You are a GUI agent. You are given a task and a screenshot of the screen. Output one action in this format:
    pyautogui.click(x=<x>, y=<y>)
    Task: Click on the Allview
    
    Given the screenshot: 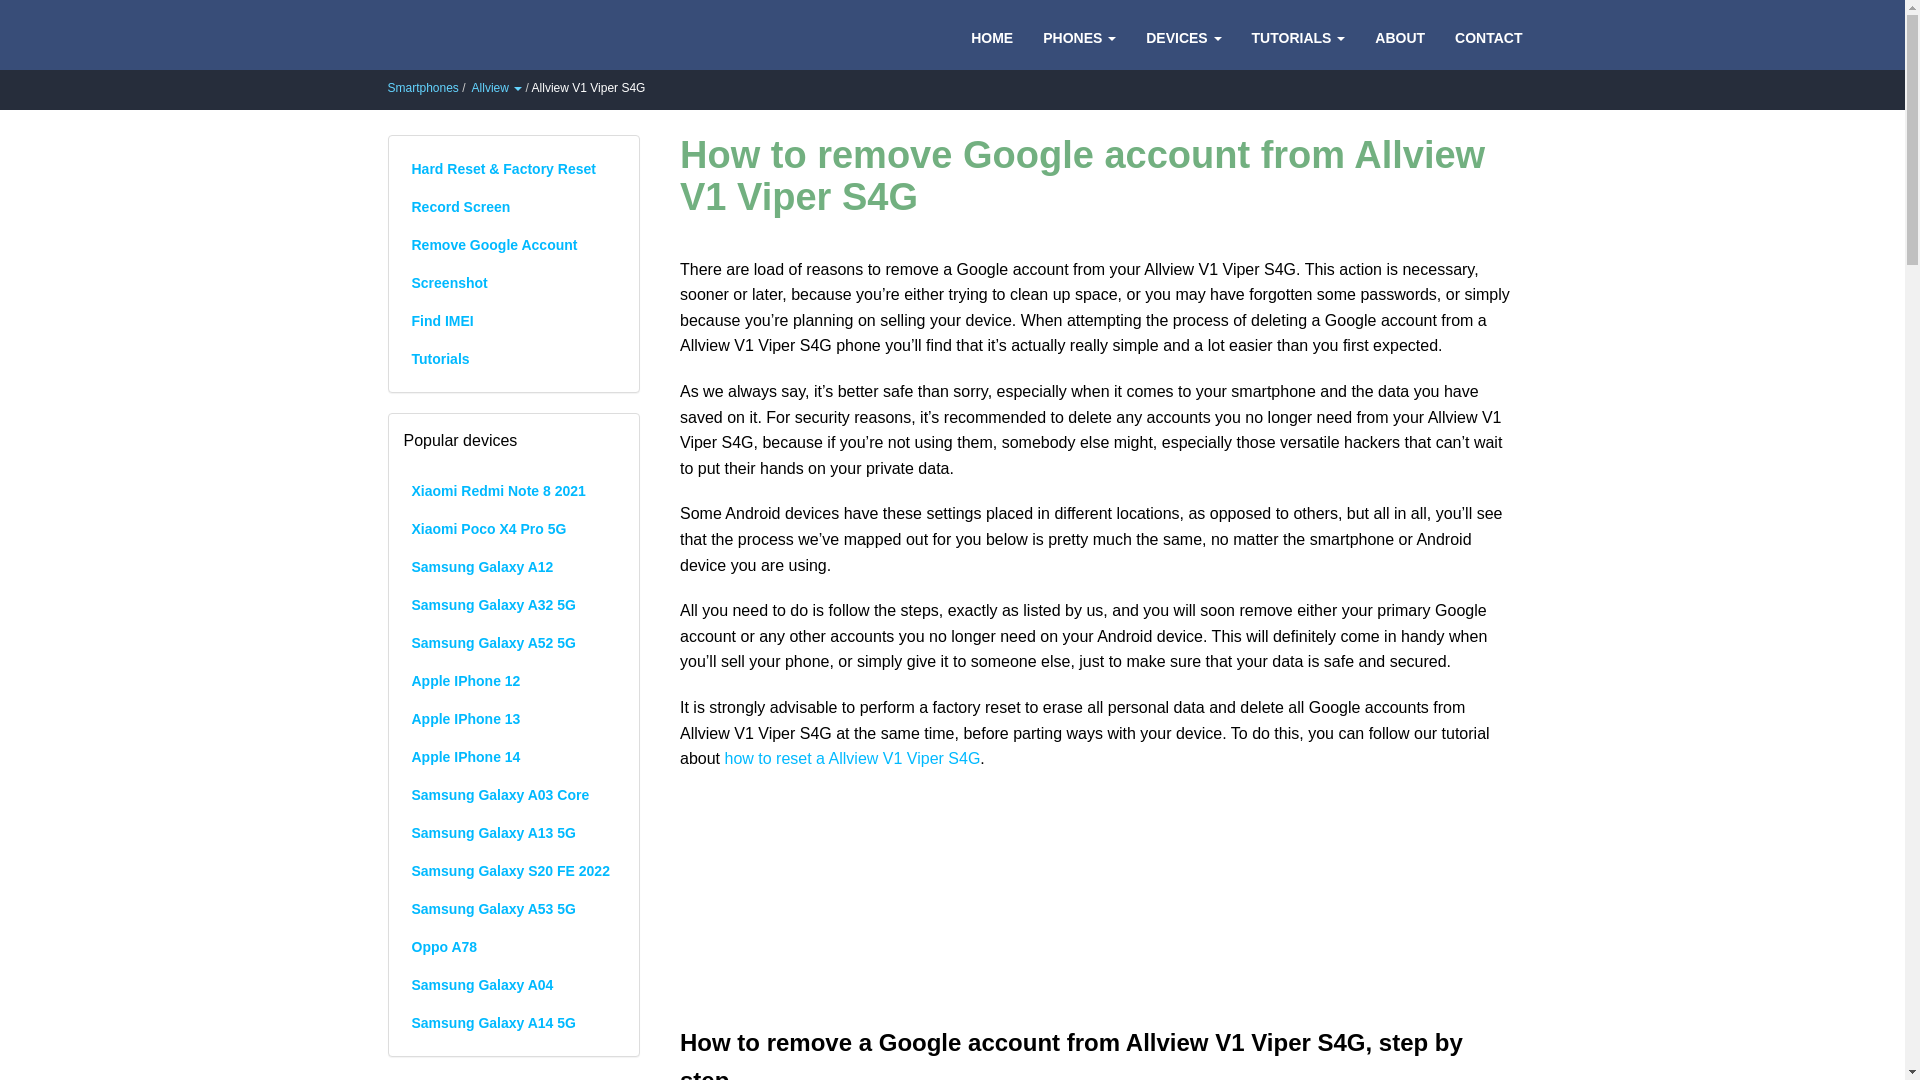 What is the action you would take?
    pyautogui.click(x=497, y=88)
    